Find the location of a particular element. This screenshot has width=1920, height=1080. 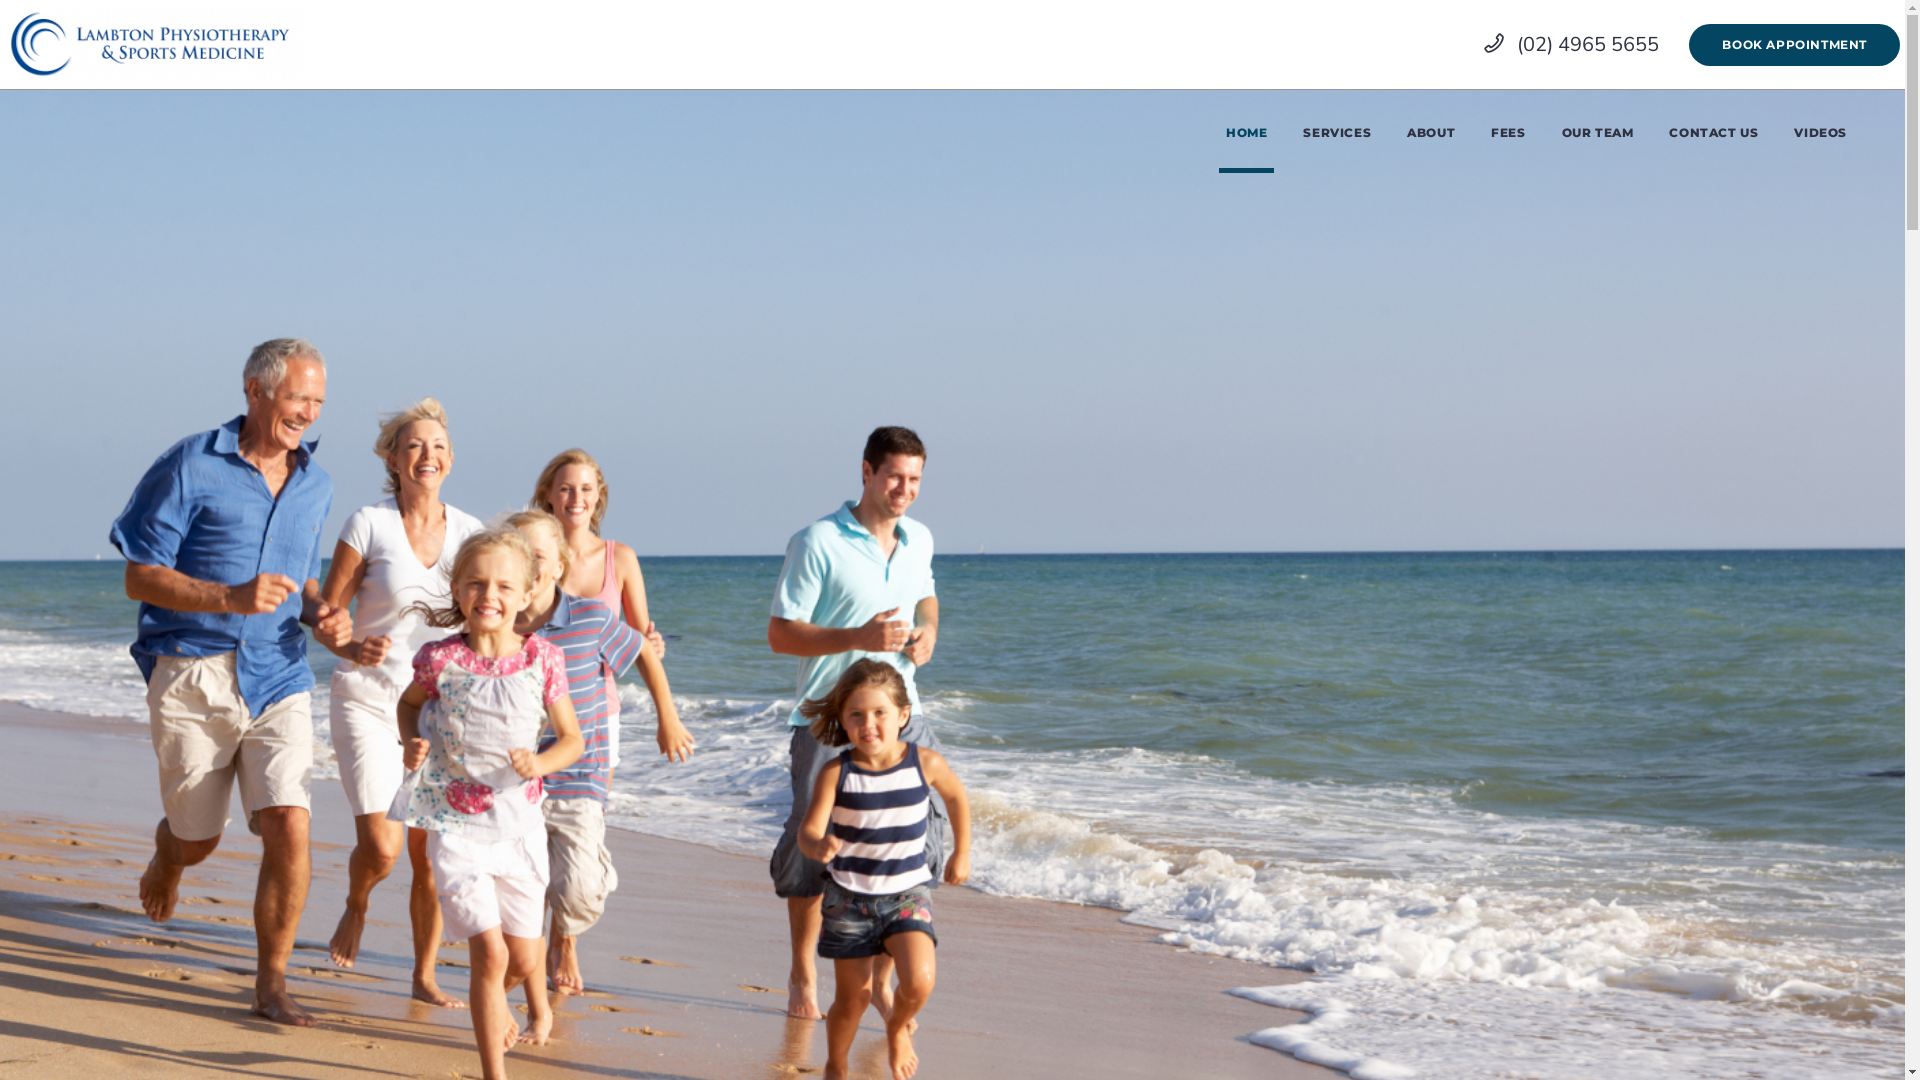

OUR TEAM is located at coordinates (1598, 132).